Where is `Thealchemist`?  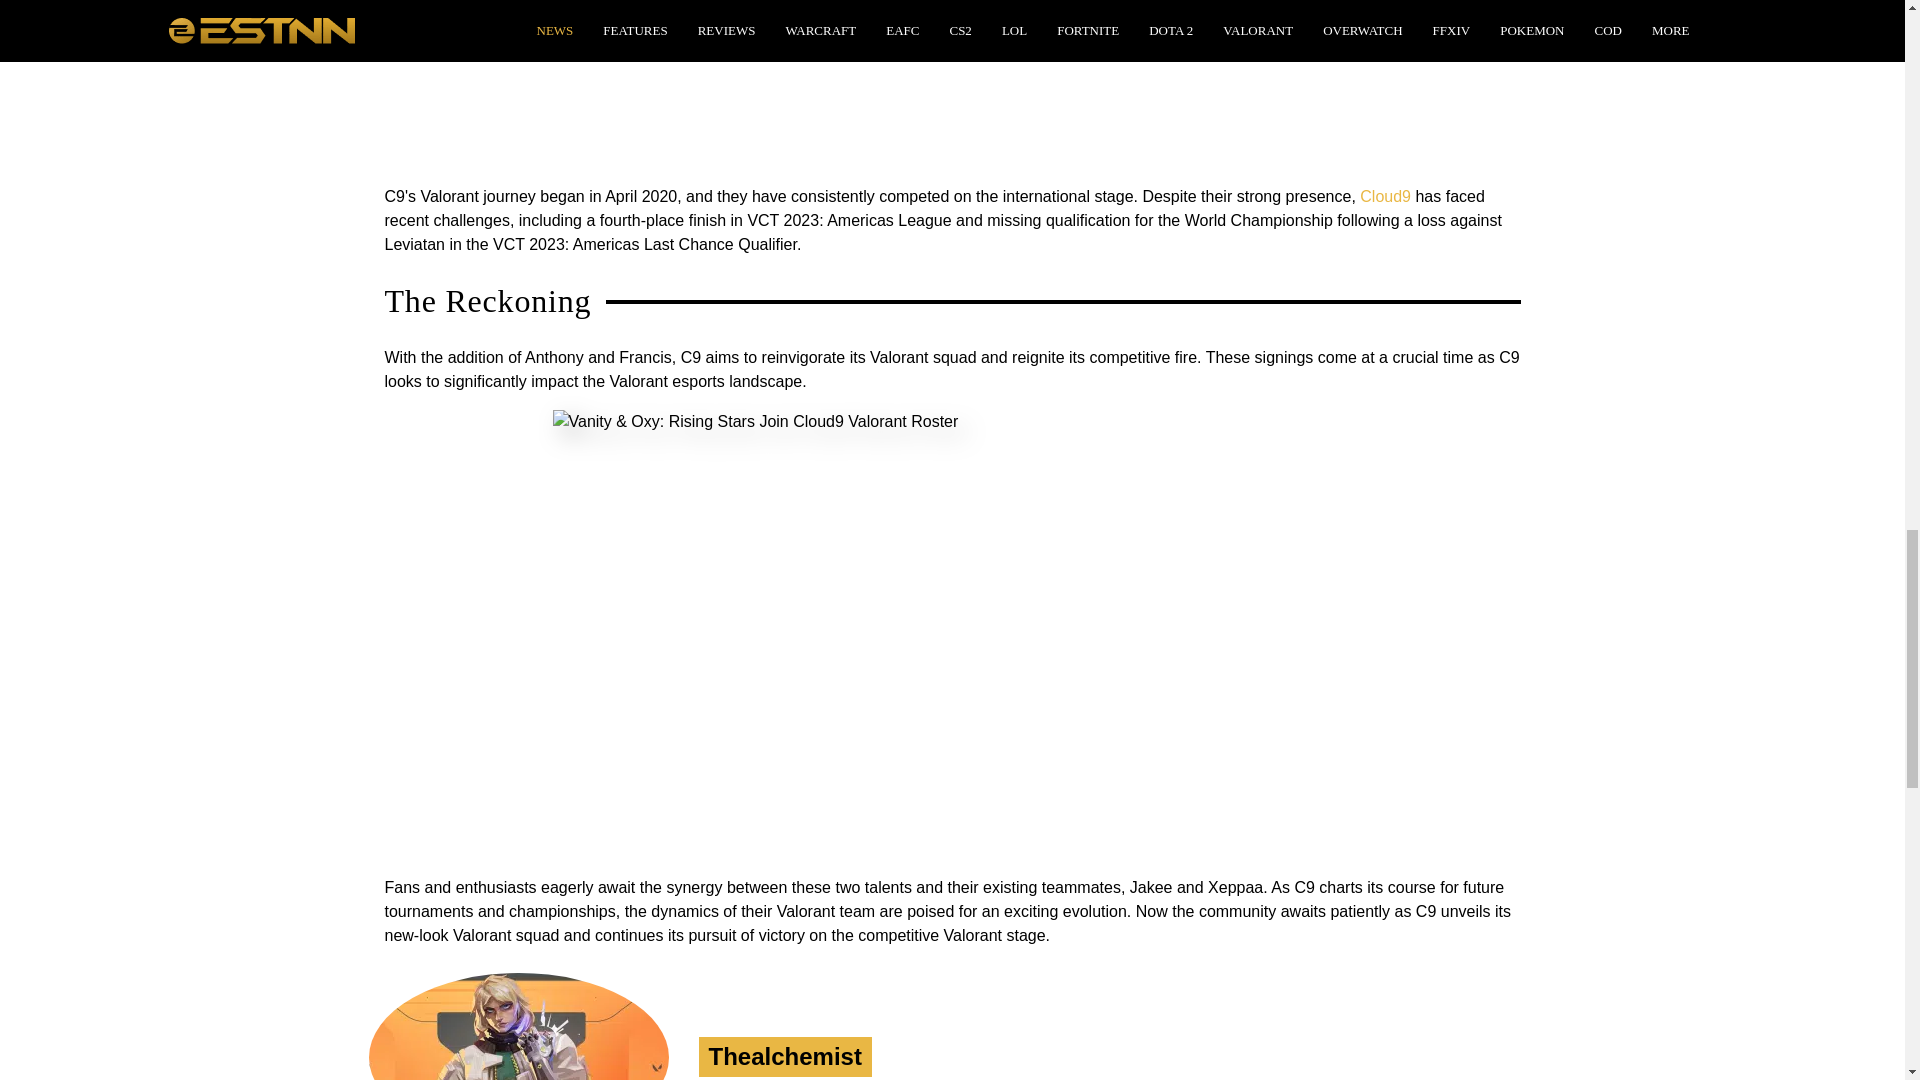 Thealchemist is located at coordinates (784, 1056).